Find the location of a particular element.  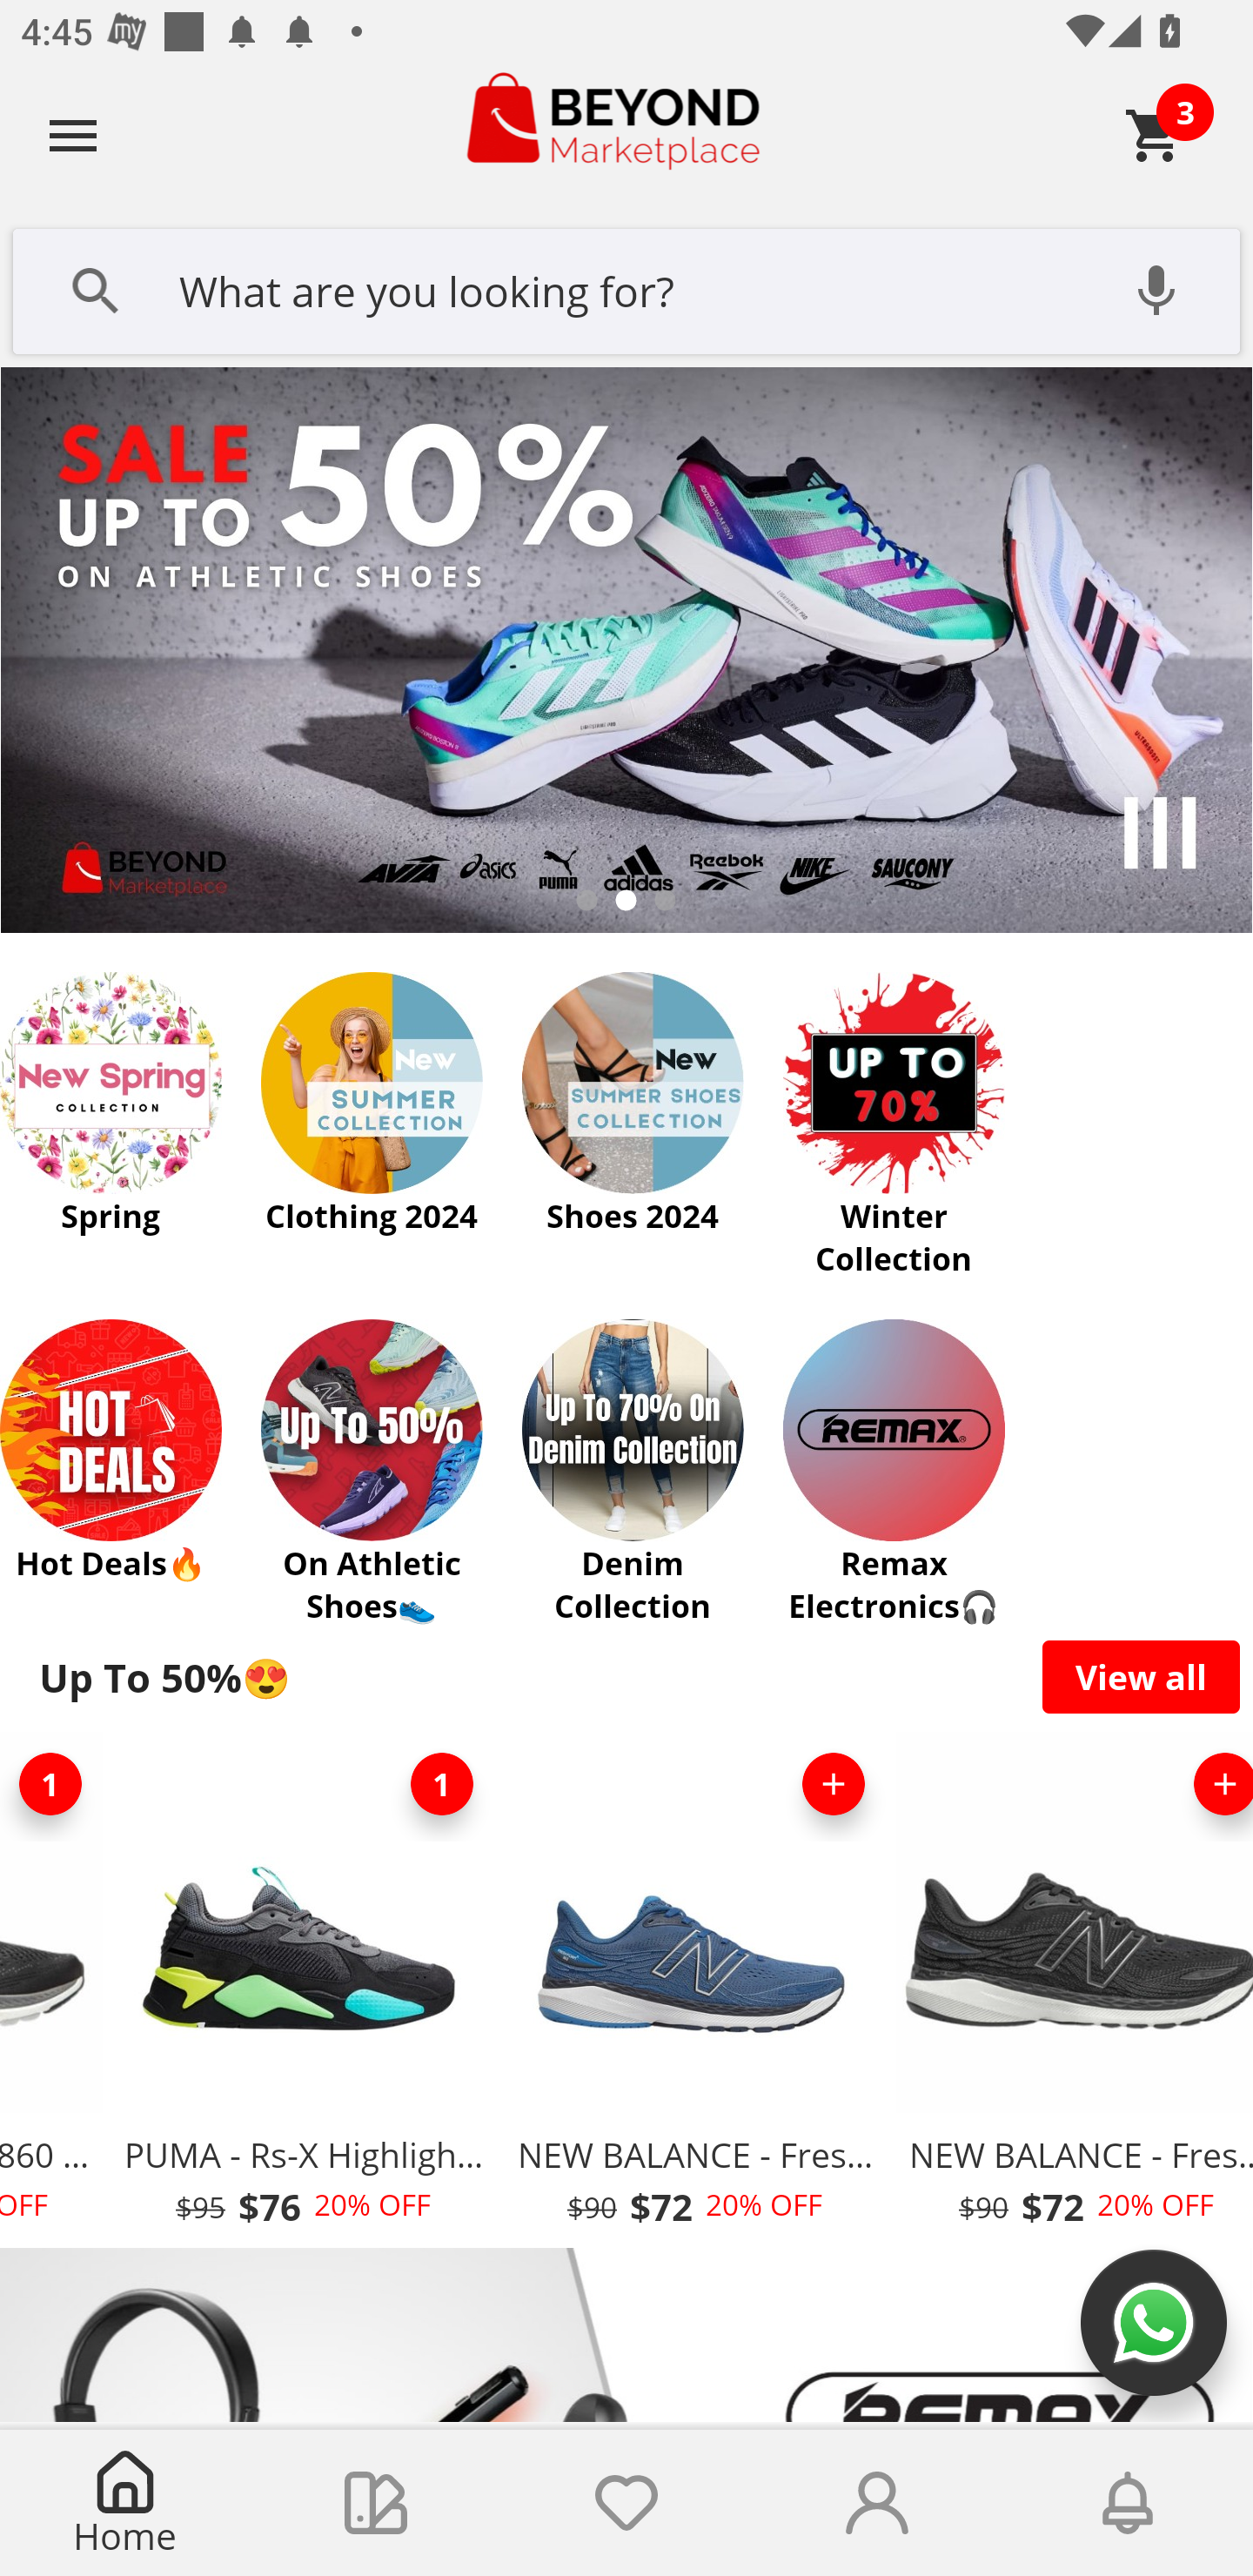

1 is located at coordinates (54, 1784).